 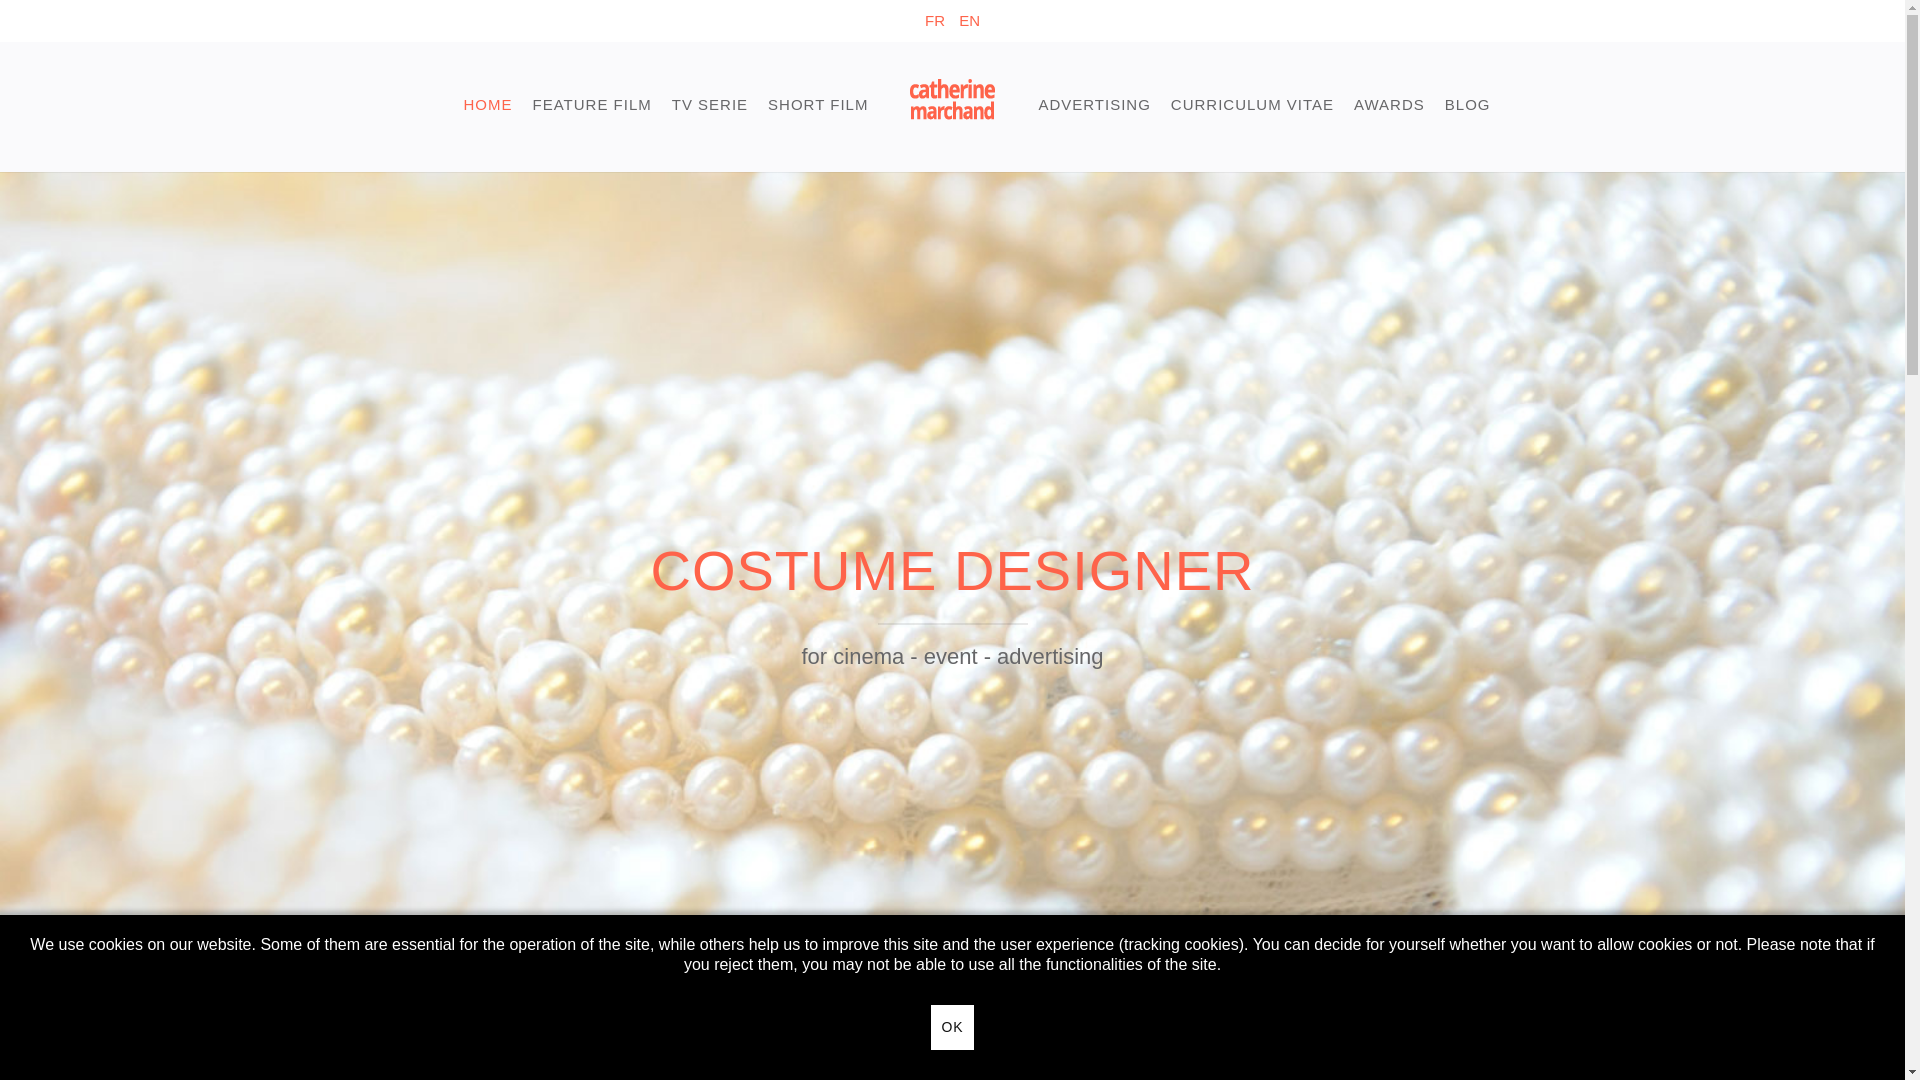 I want to click on CURRICULUM VITAE, so click(x=1252, y=104).